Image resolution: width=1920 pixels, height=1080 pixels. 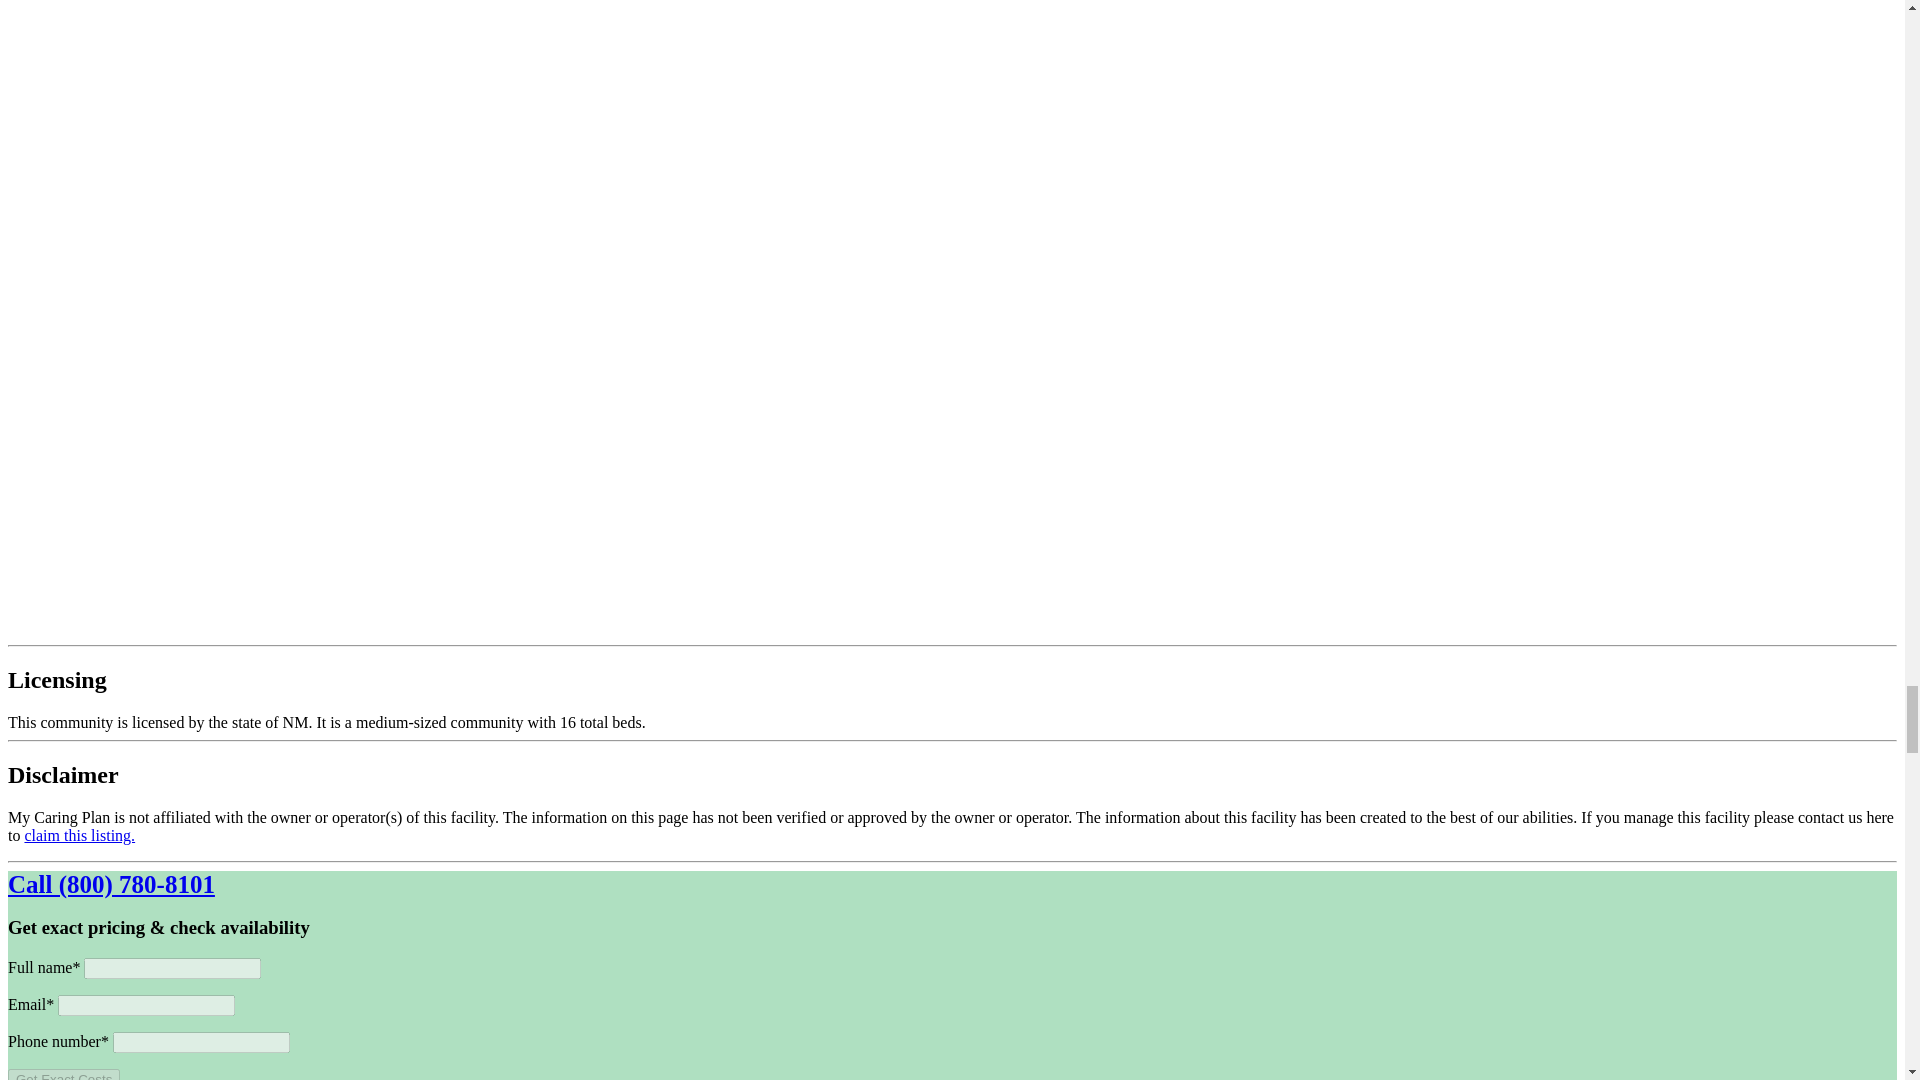 What do you see at coordinates (63, 1074) in the screenshot?
I see `Get Exact Costs` at bounding box center [63, 1074].